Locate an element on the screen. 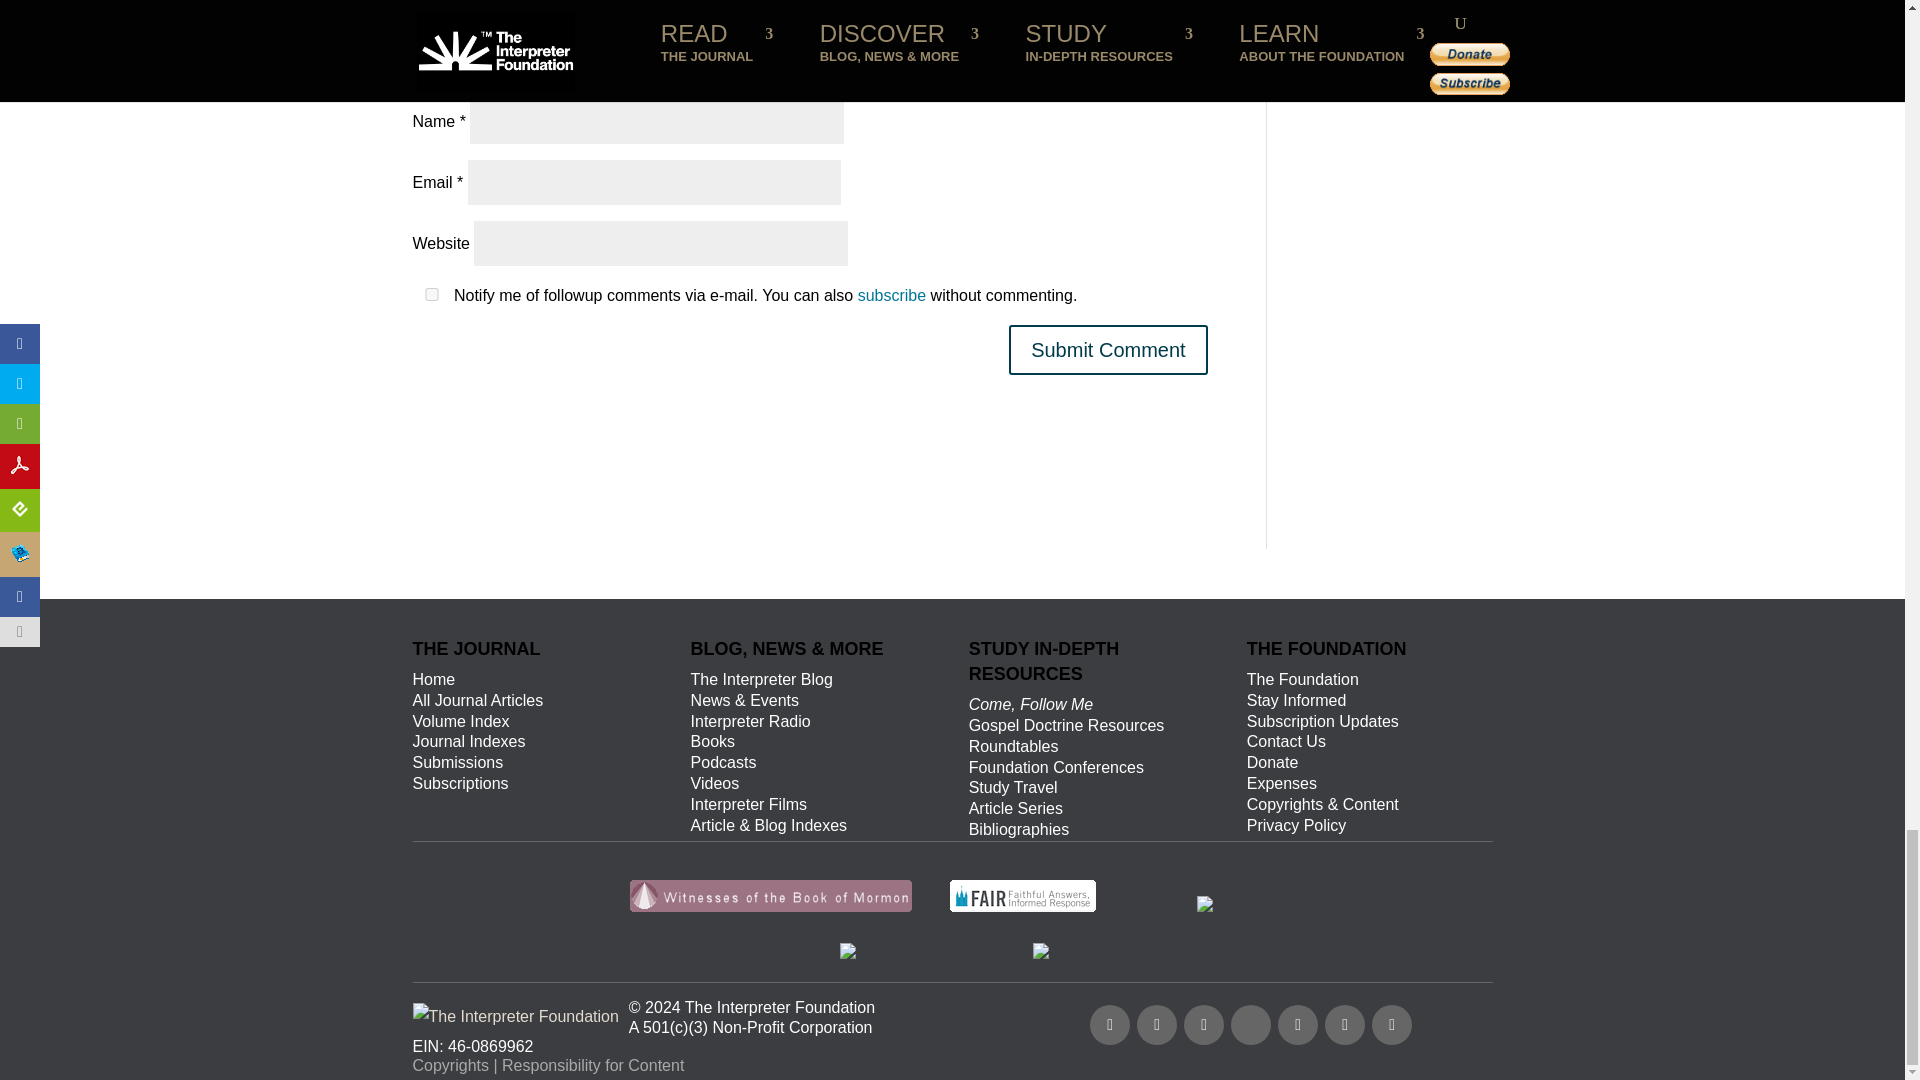 The image size is (1920, 1080). Submit Comment is located at coordinates (1108, 350).